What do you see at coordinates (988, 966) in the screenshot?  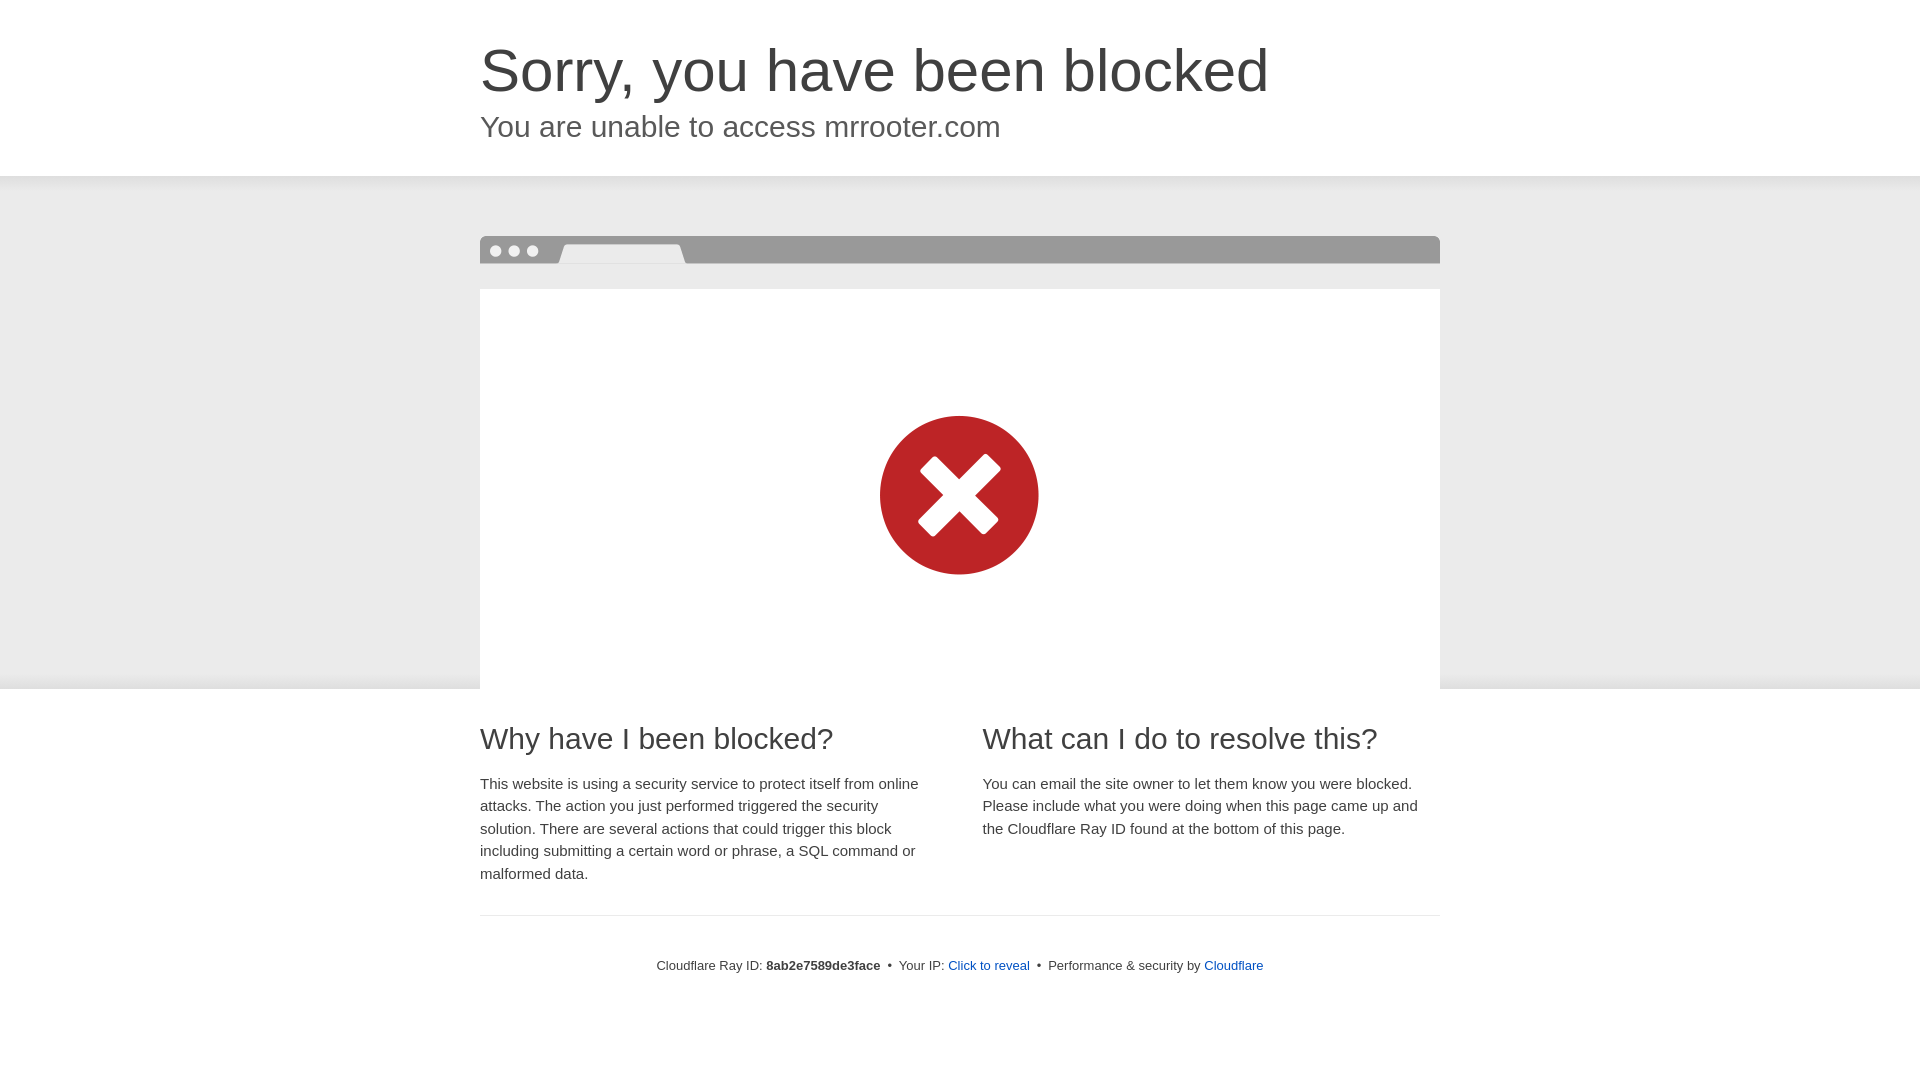 I see `Click to reveal` at bounding box center [988, 966].